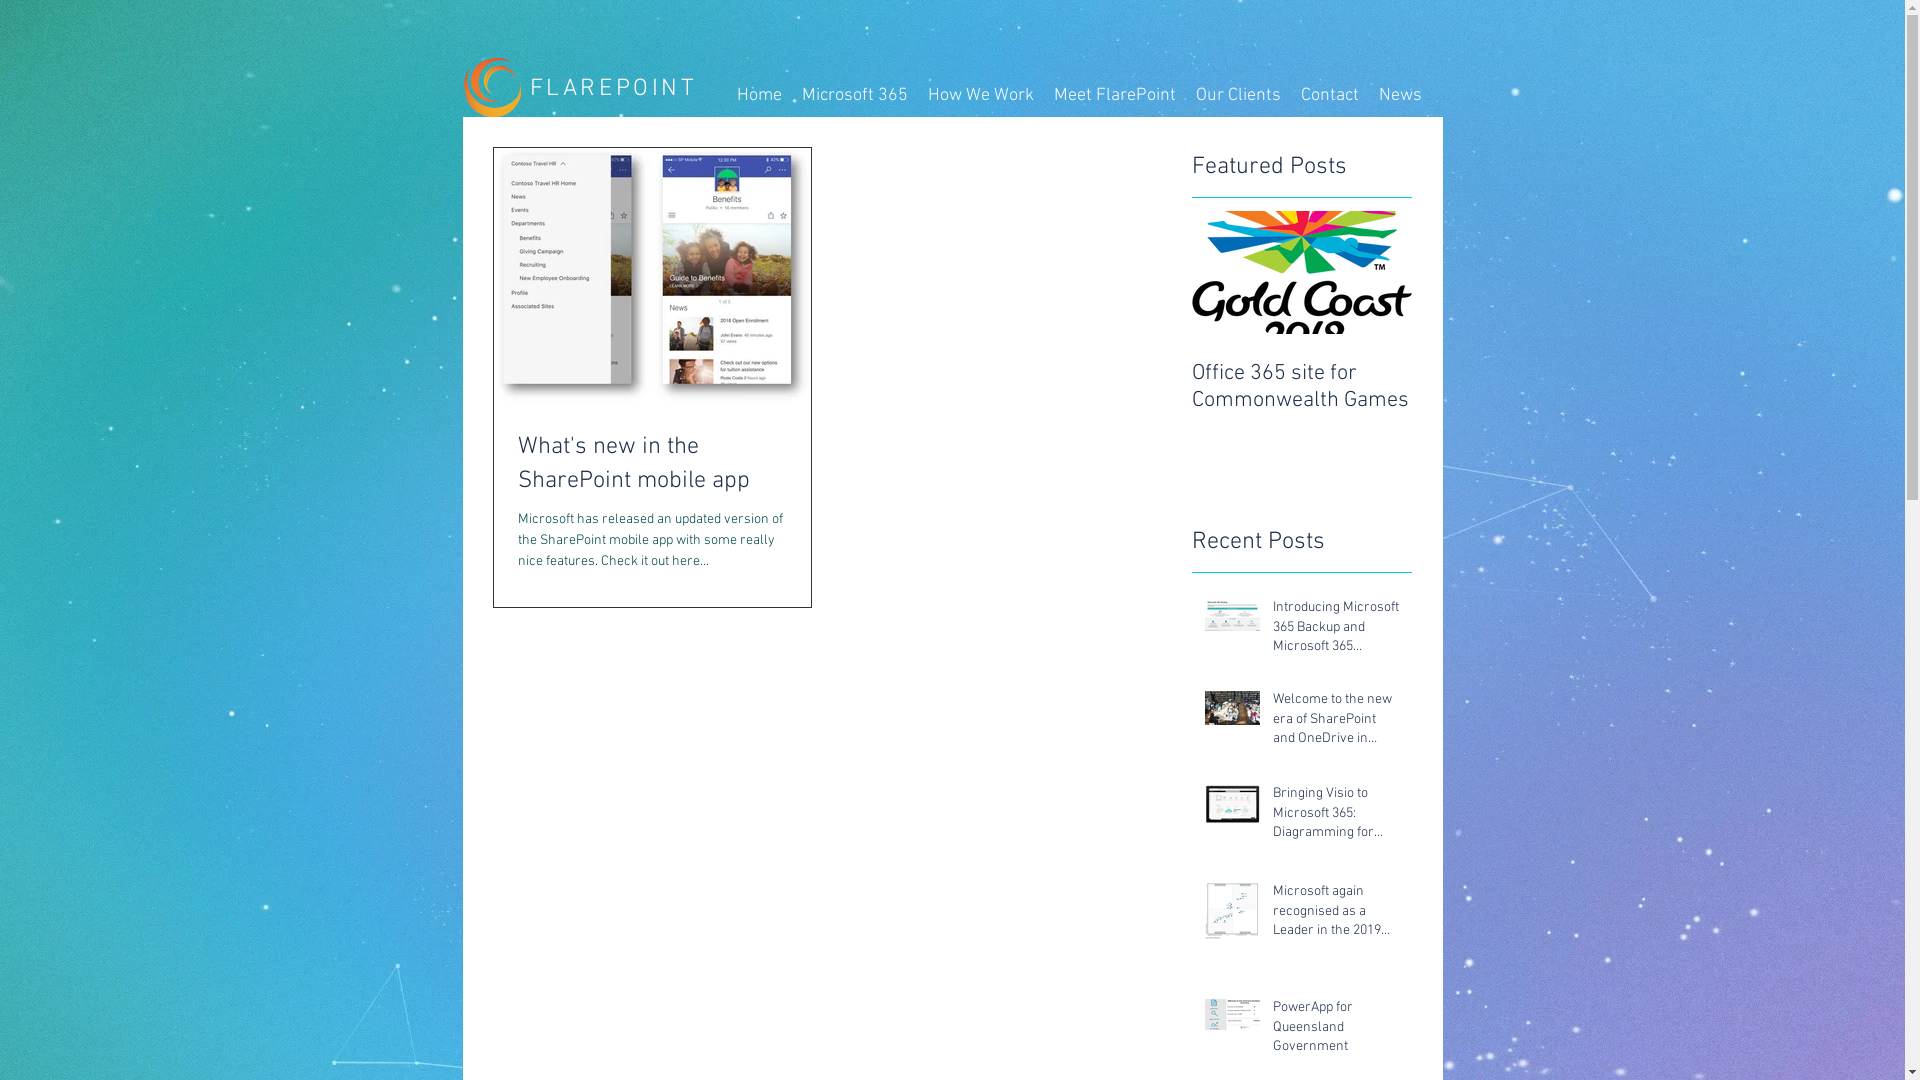  I want to click on Introducing Microsoft 365 Backup and Microsoft 365 Archive, so click(1336, 632).